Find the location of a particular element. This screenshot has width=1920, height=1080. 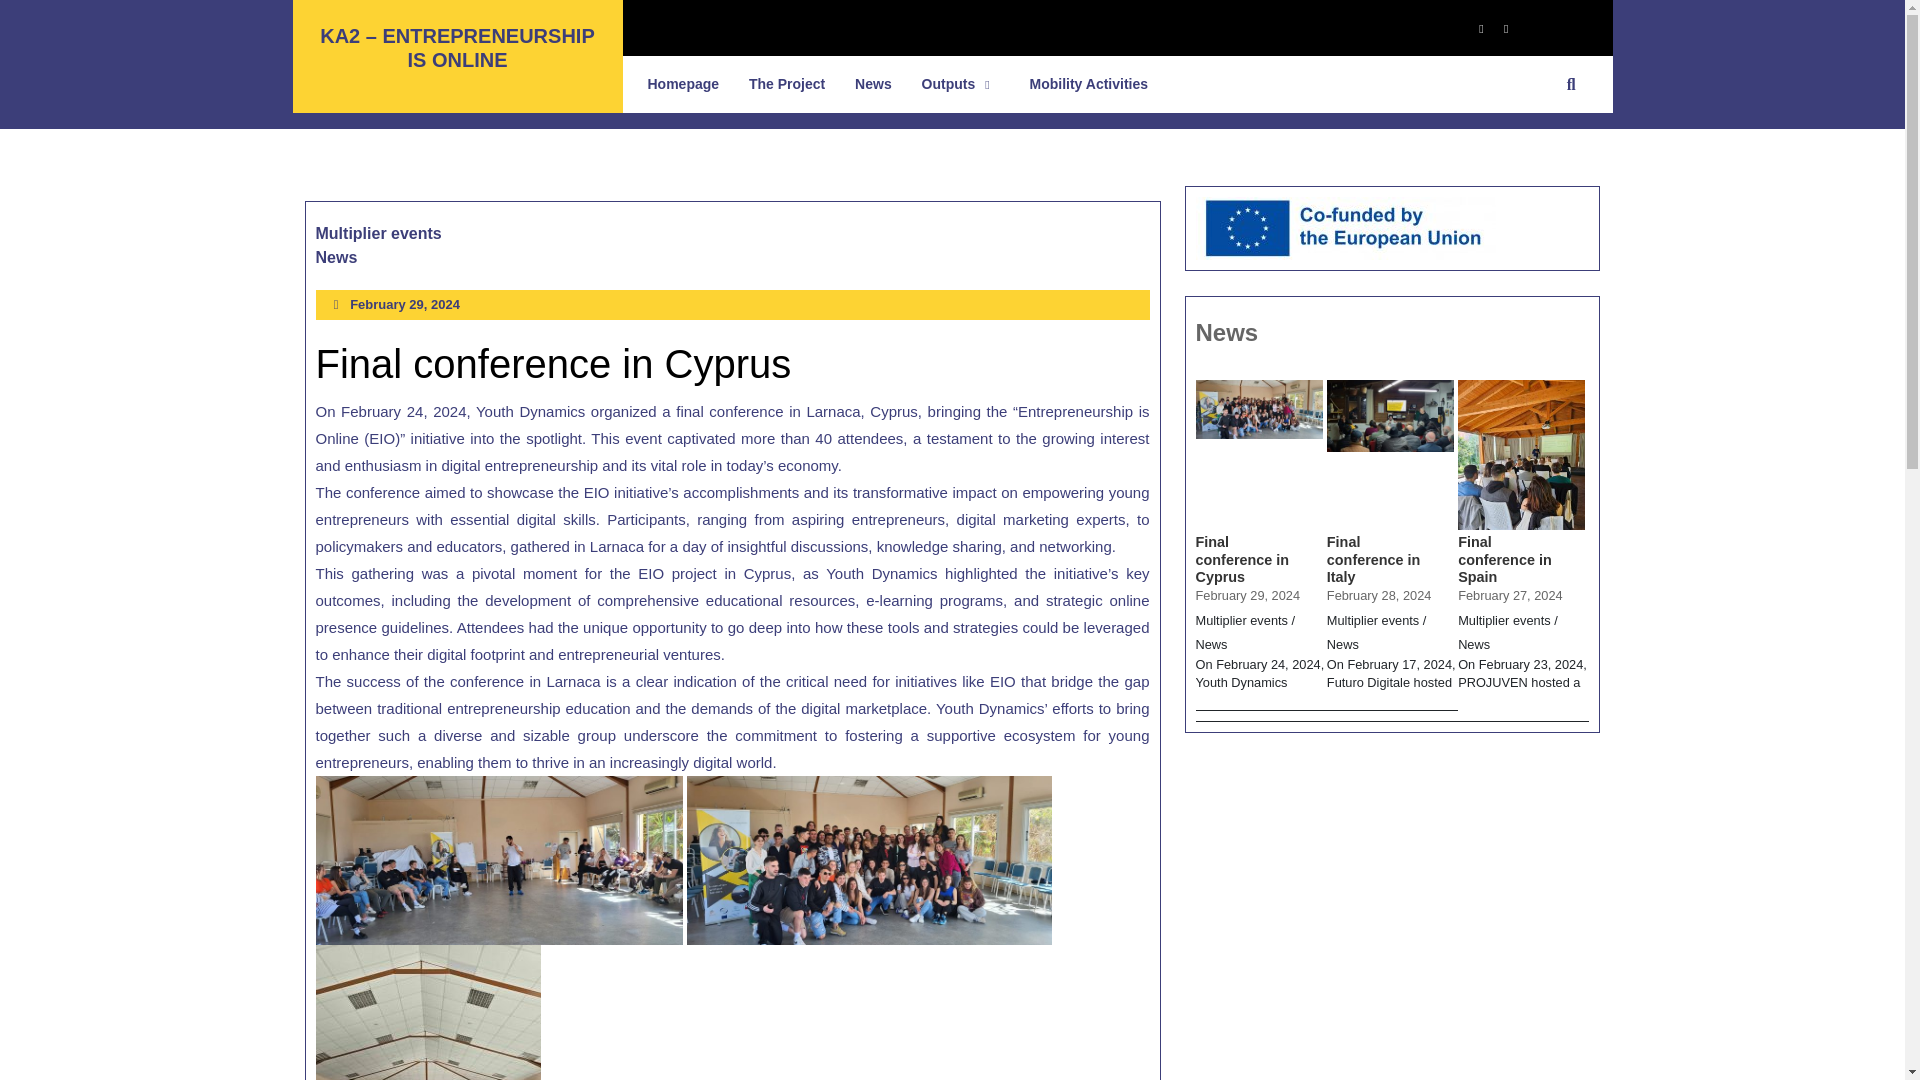

Outputs is located at coordinates (378, 234).